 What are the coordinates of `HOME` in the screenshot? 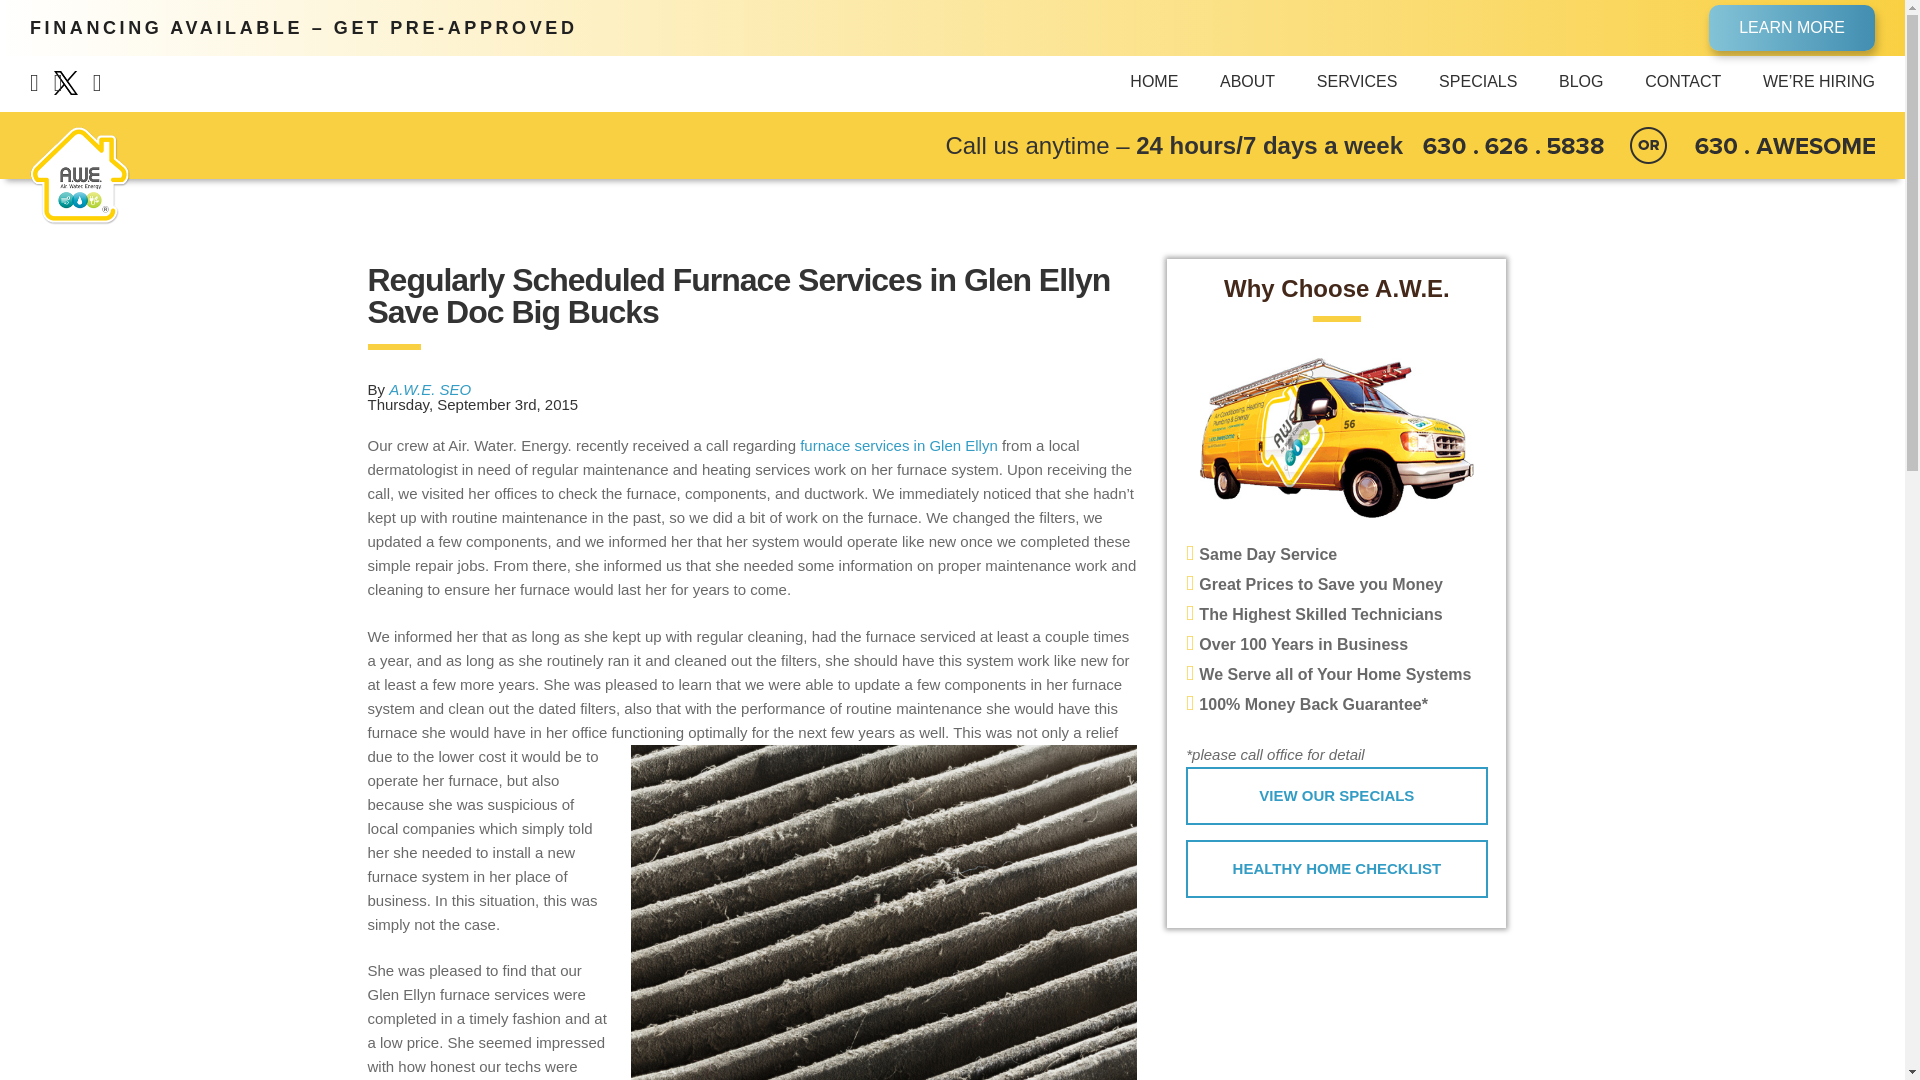 It's located at (1154, 82).